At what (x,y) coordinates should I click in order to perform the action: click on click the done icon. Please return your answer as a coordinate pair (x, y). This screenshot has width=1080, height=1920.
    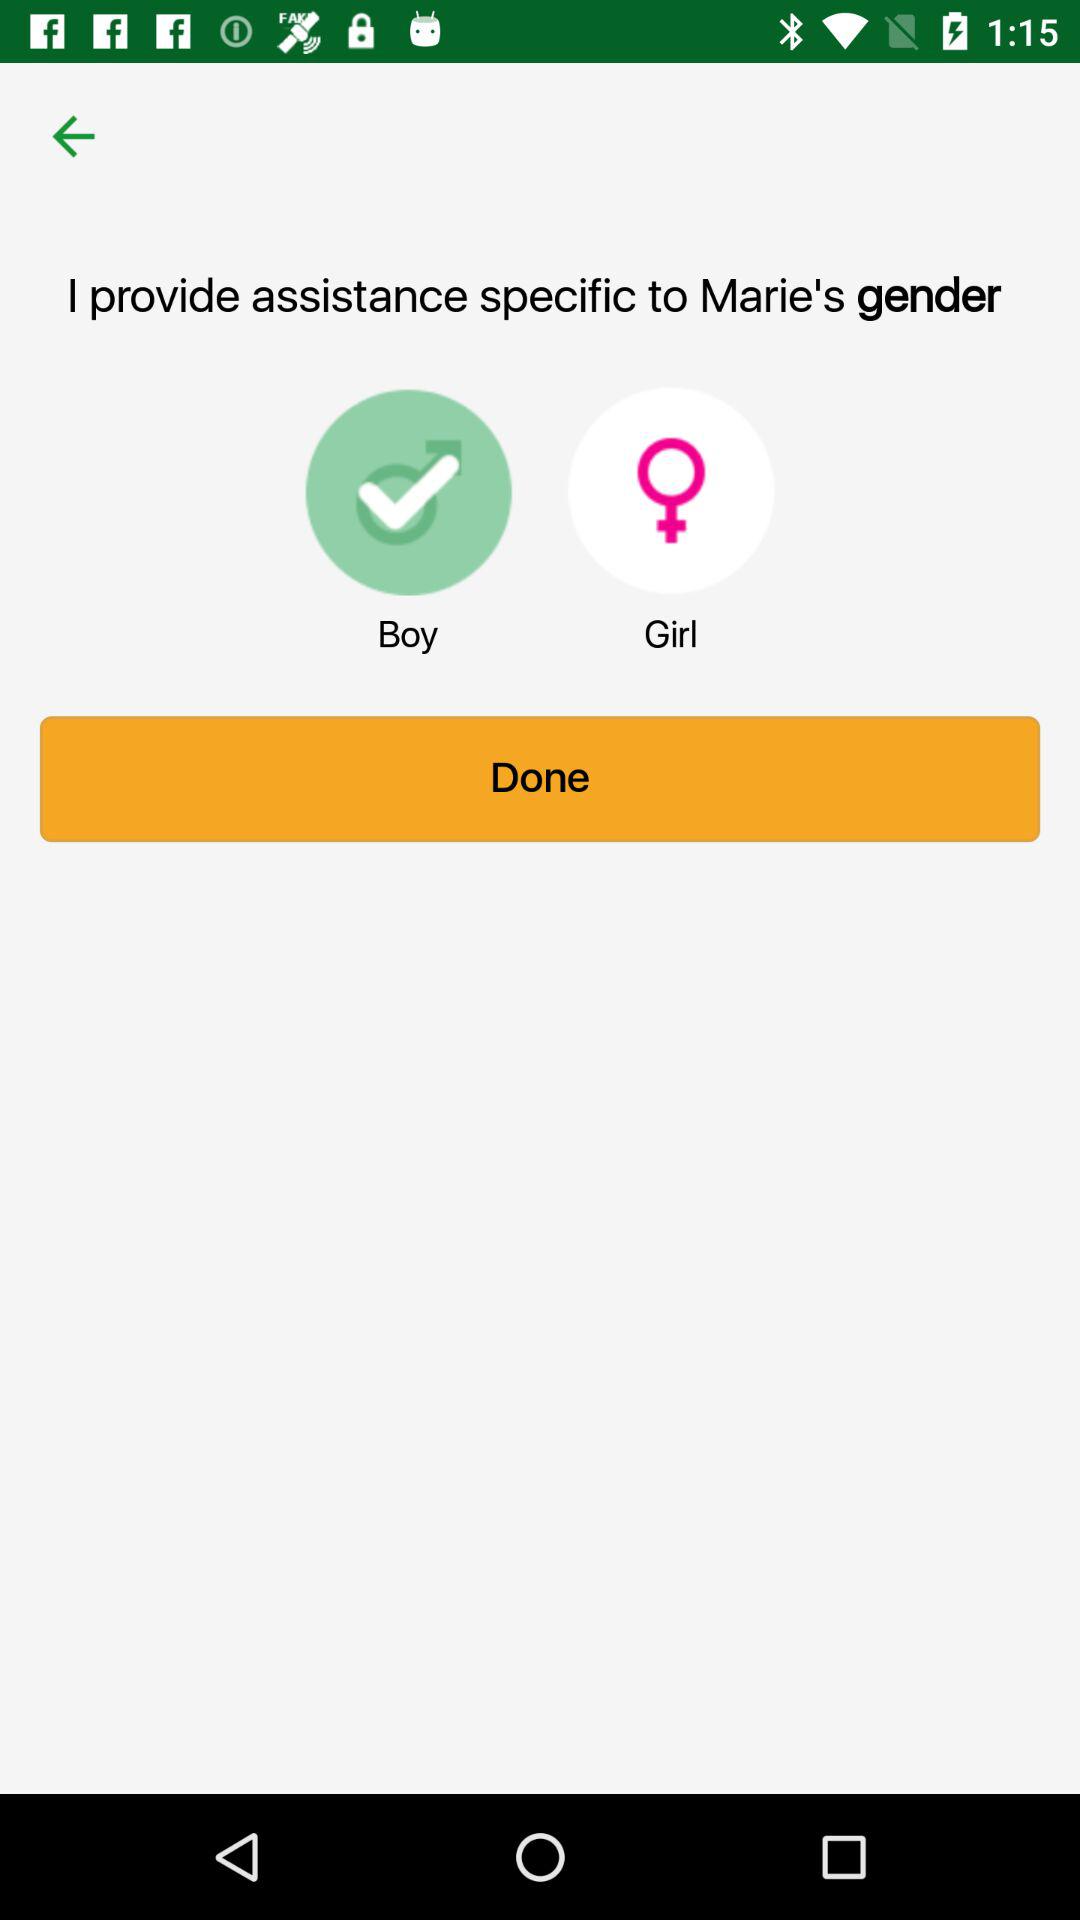
    Looking at the image, I should click on (540, 779).